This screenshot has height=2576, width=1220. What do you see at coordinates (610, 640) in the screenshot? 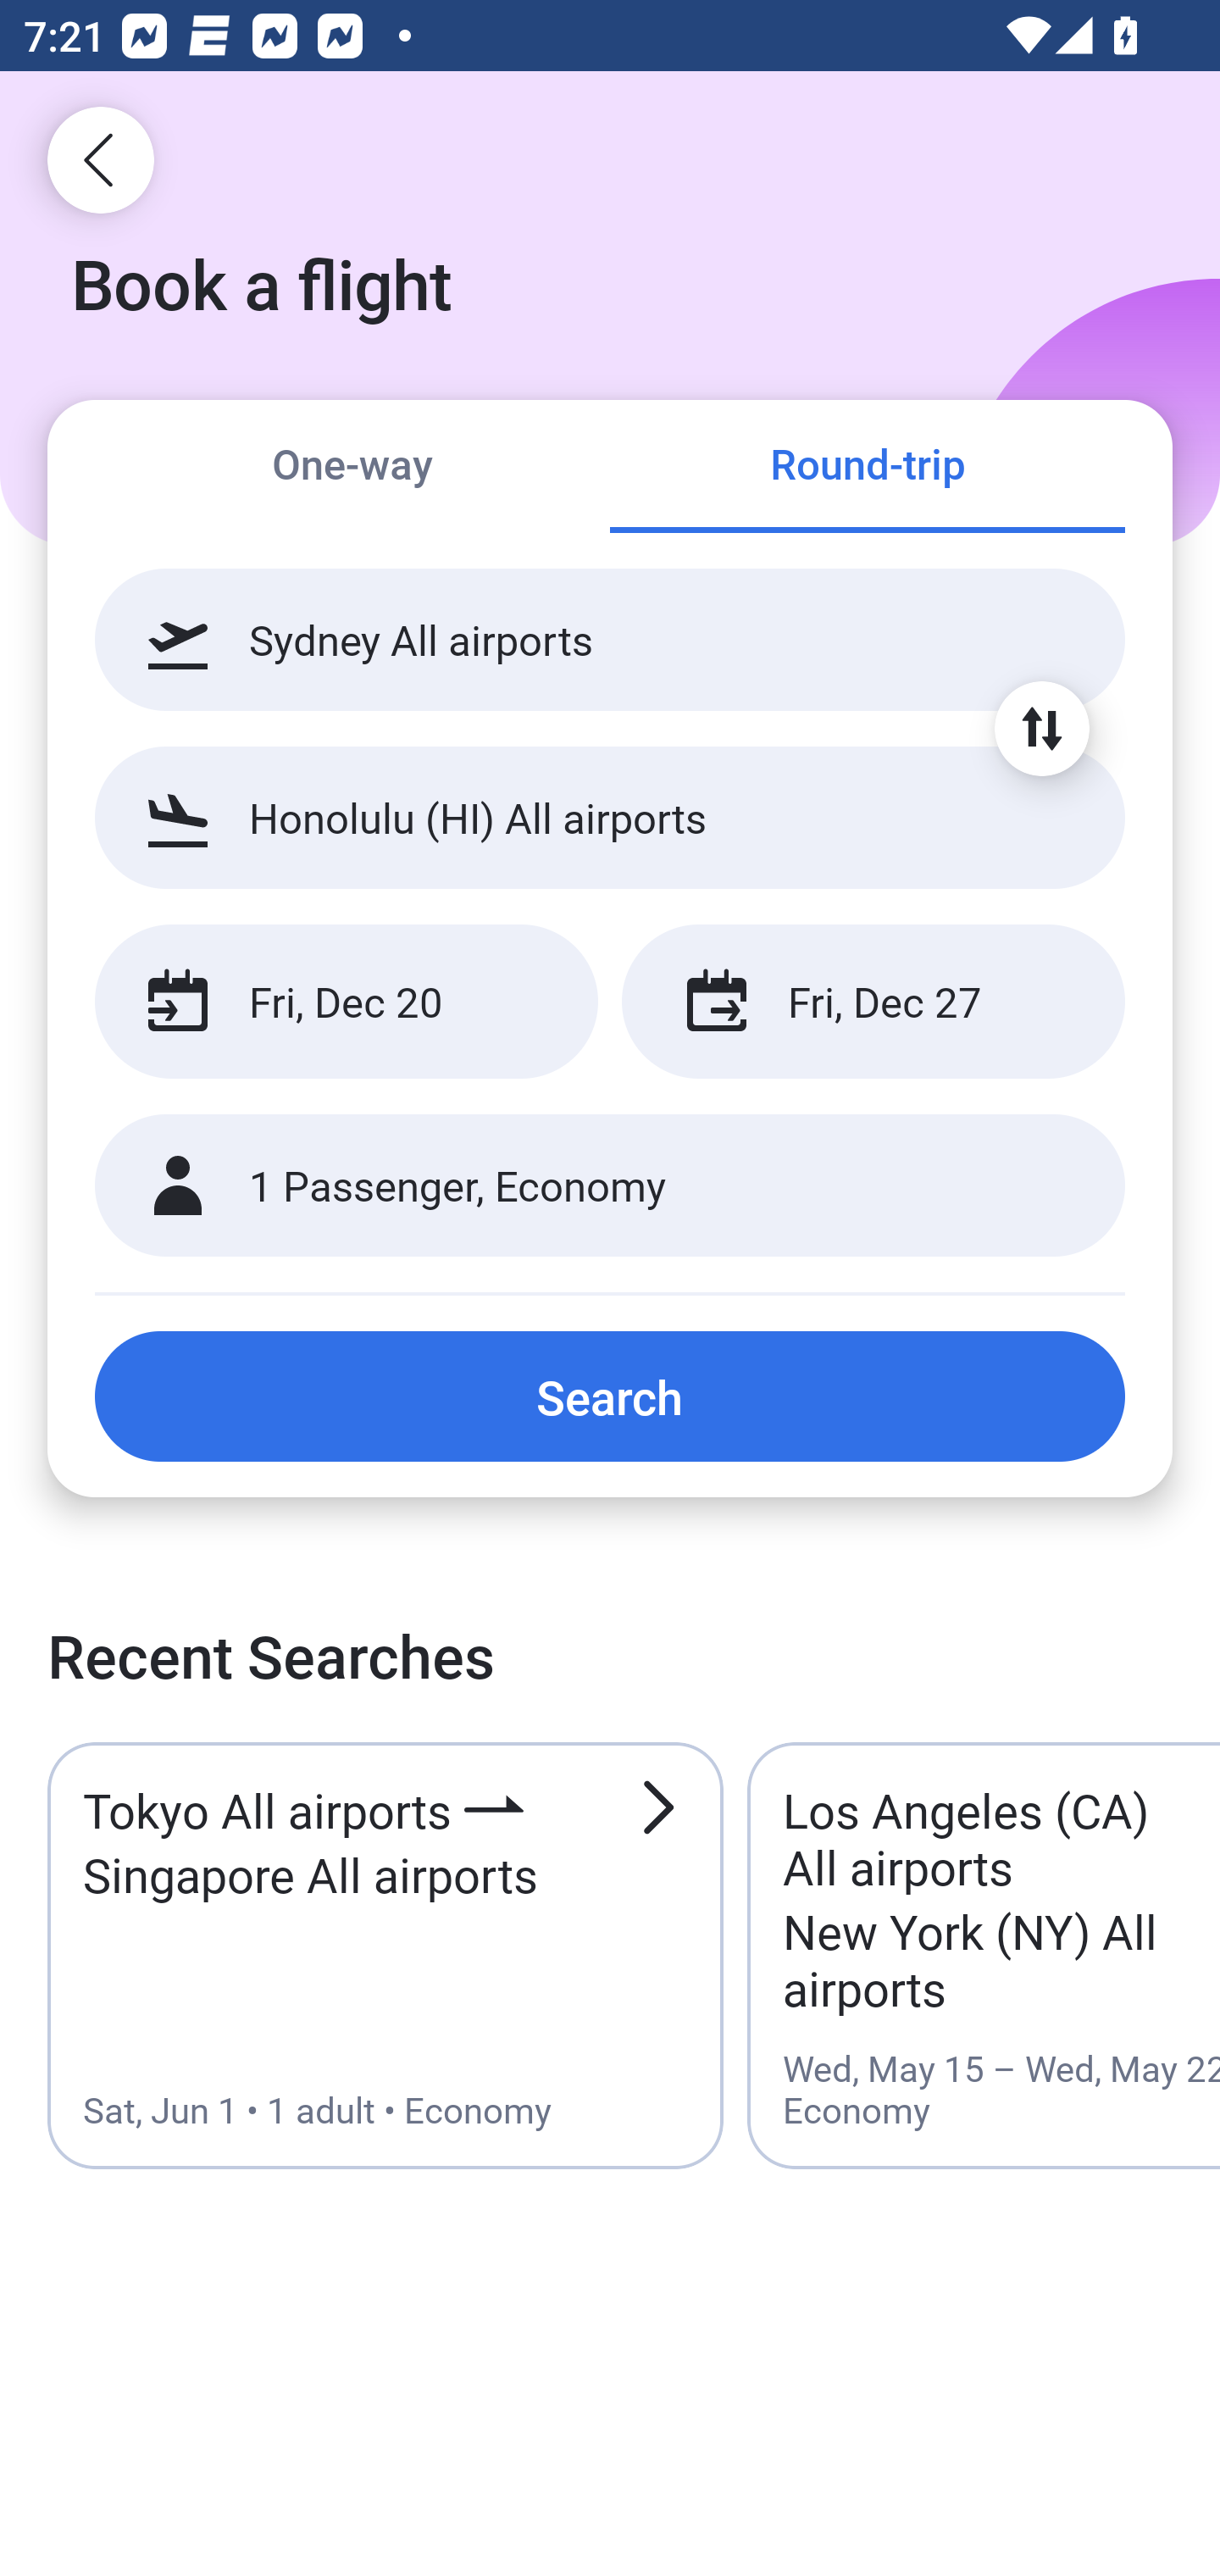
I see `Sydney All airports` at bounding box center [610, 640].